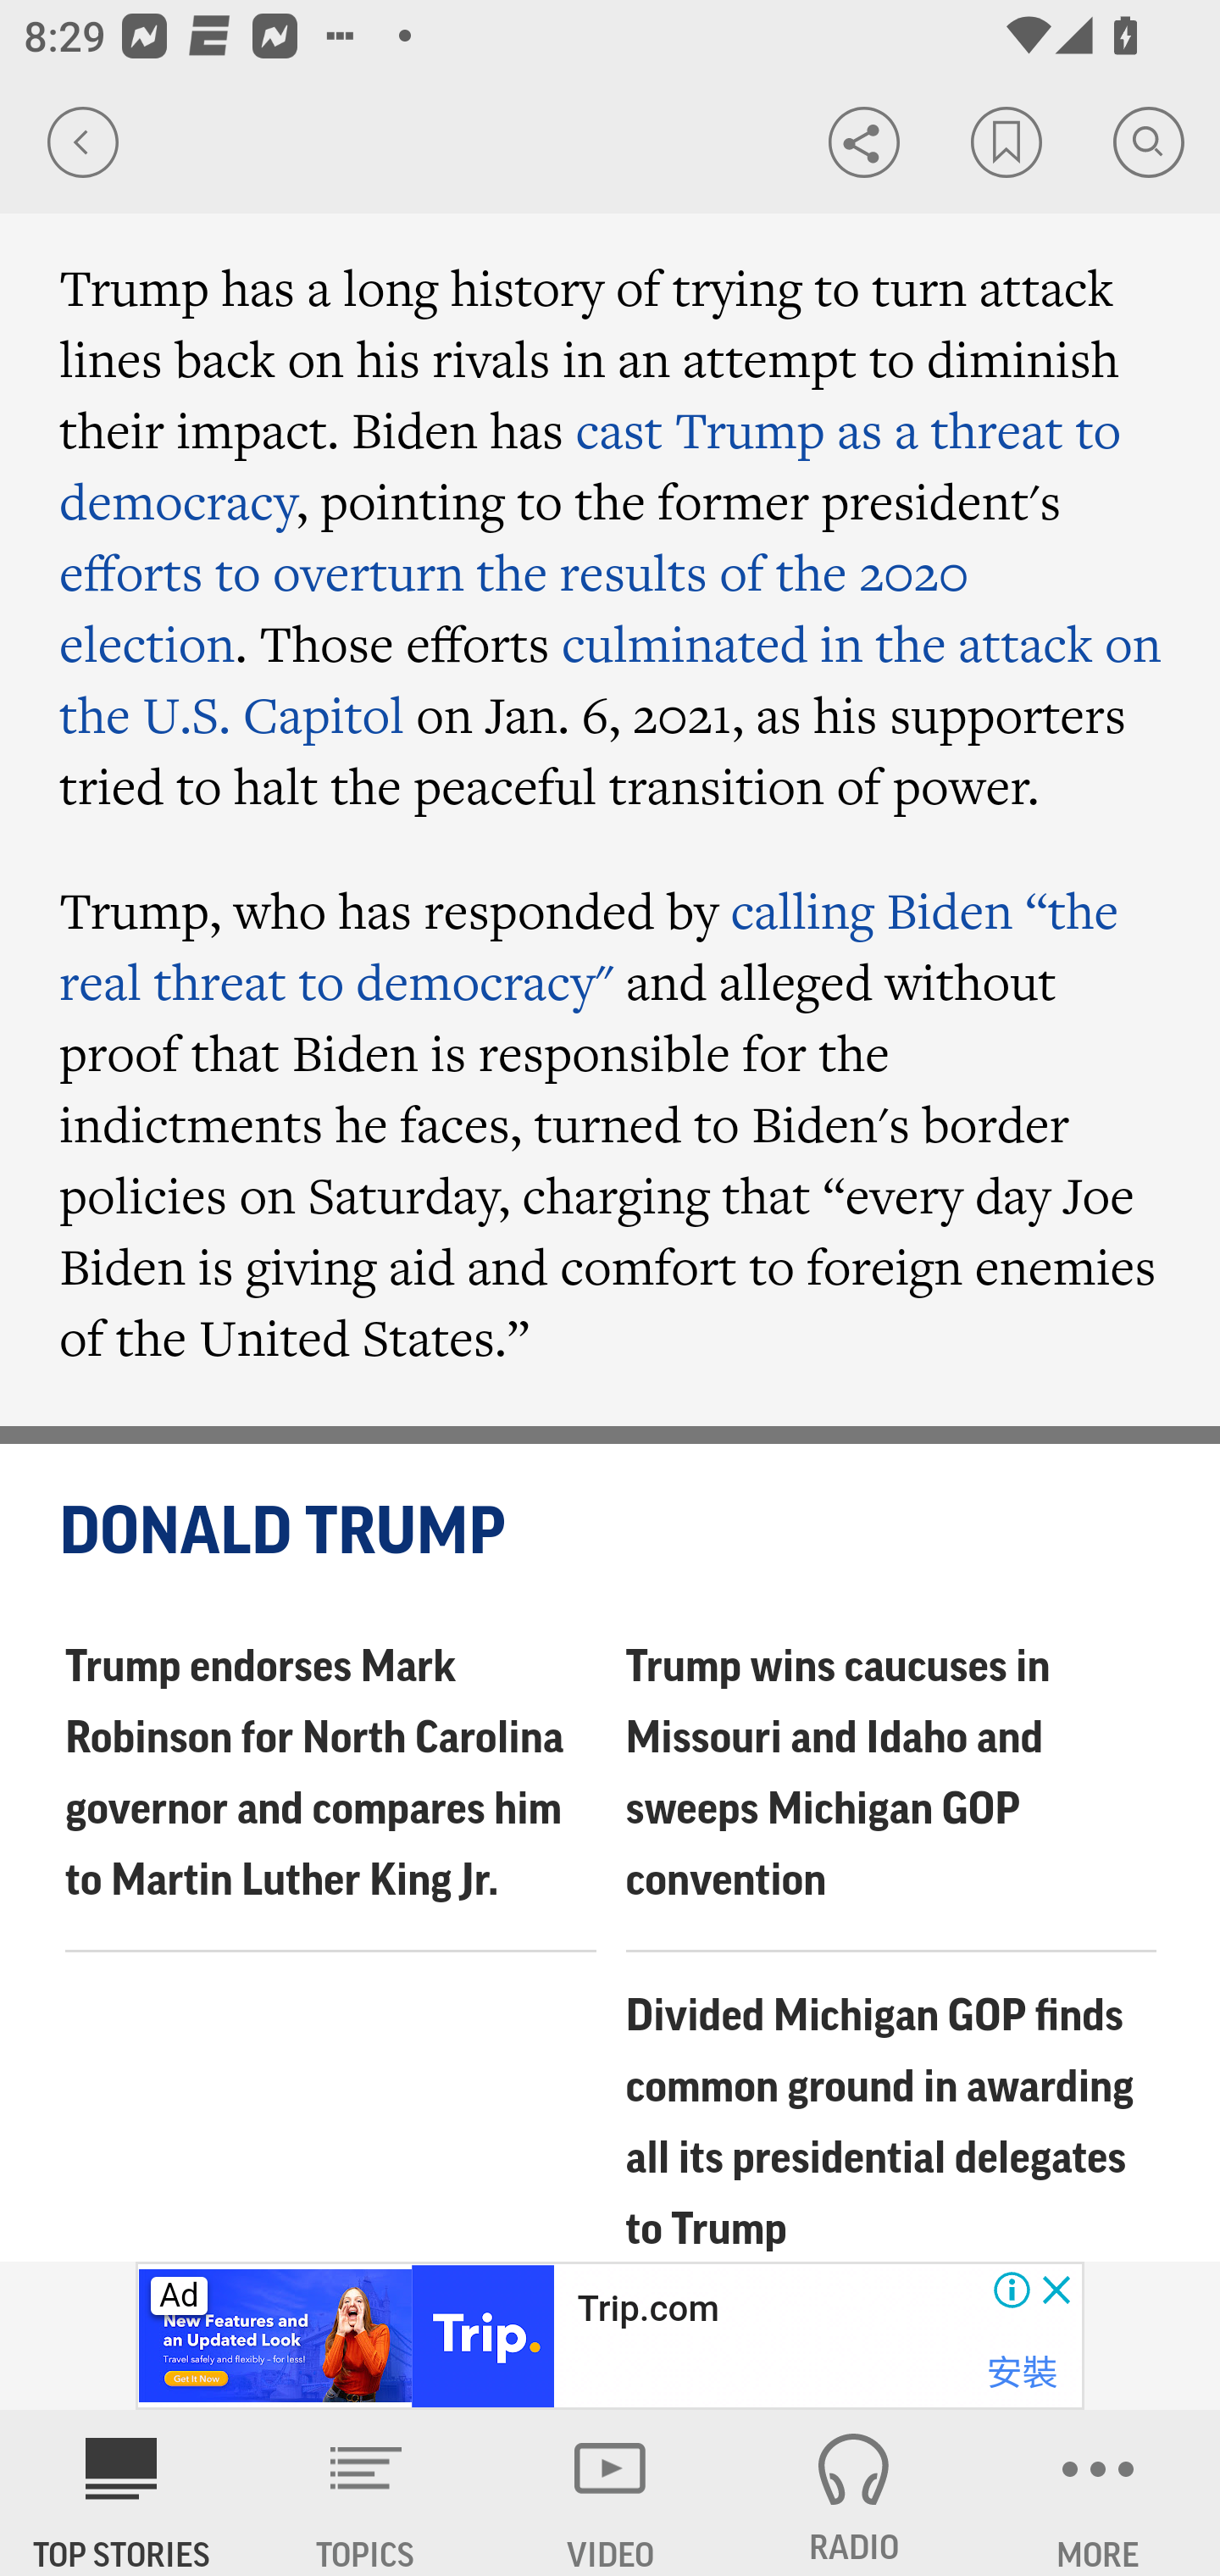 Image resolution: width=1220 pixels, height=2576 pixels. What do you see at coordinates (590, 945) in the screenshot?
I see `calling Biden “the real threat to democracy"` at bounding box center [590, 945].